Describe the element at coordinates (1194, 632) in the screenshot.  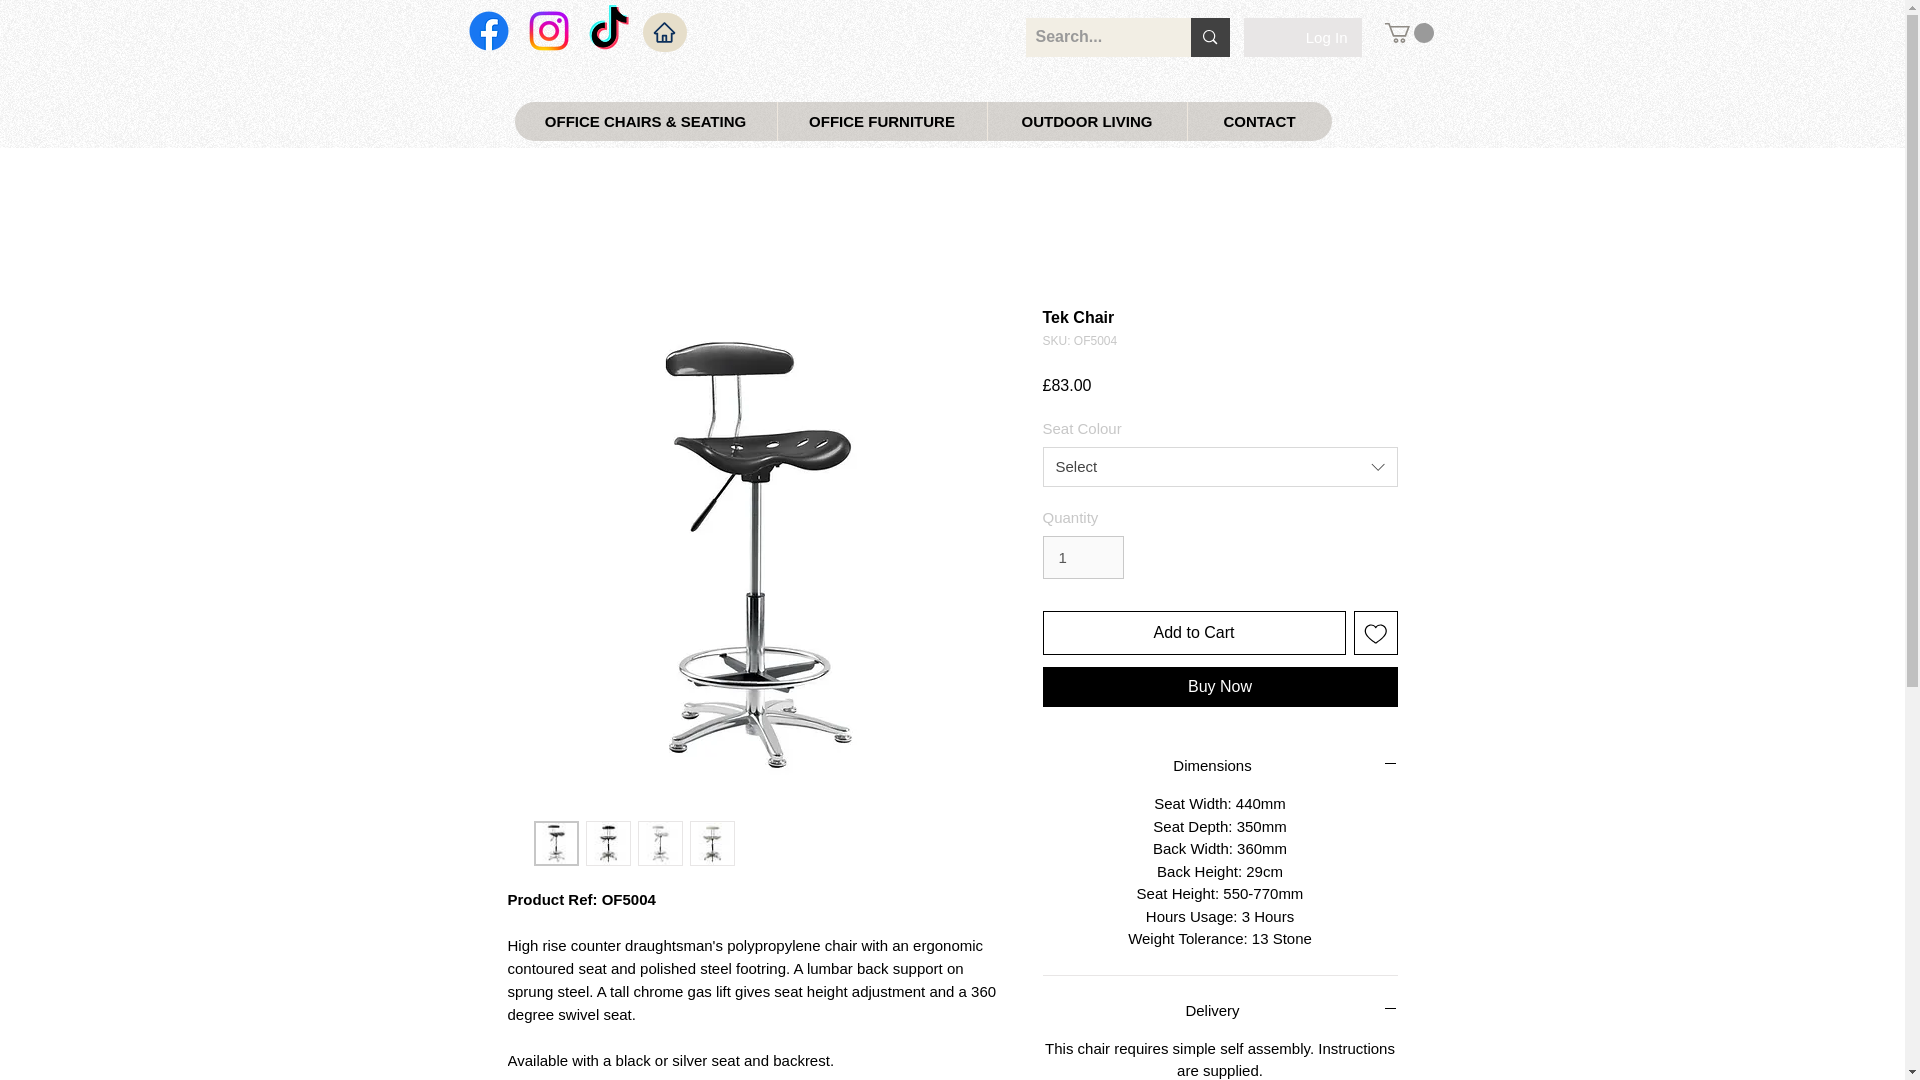
I see `Add to Cart` at that location.